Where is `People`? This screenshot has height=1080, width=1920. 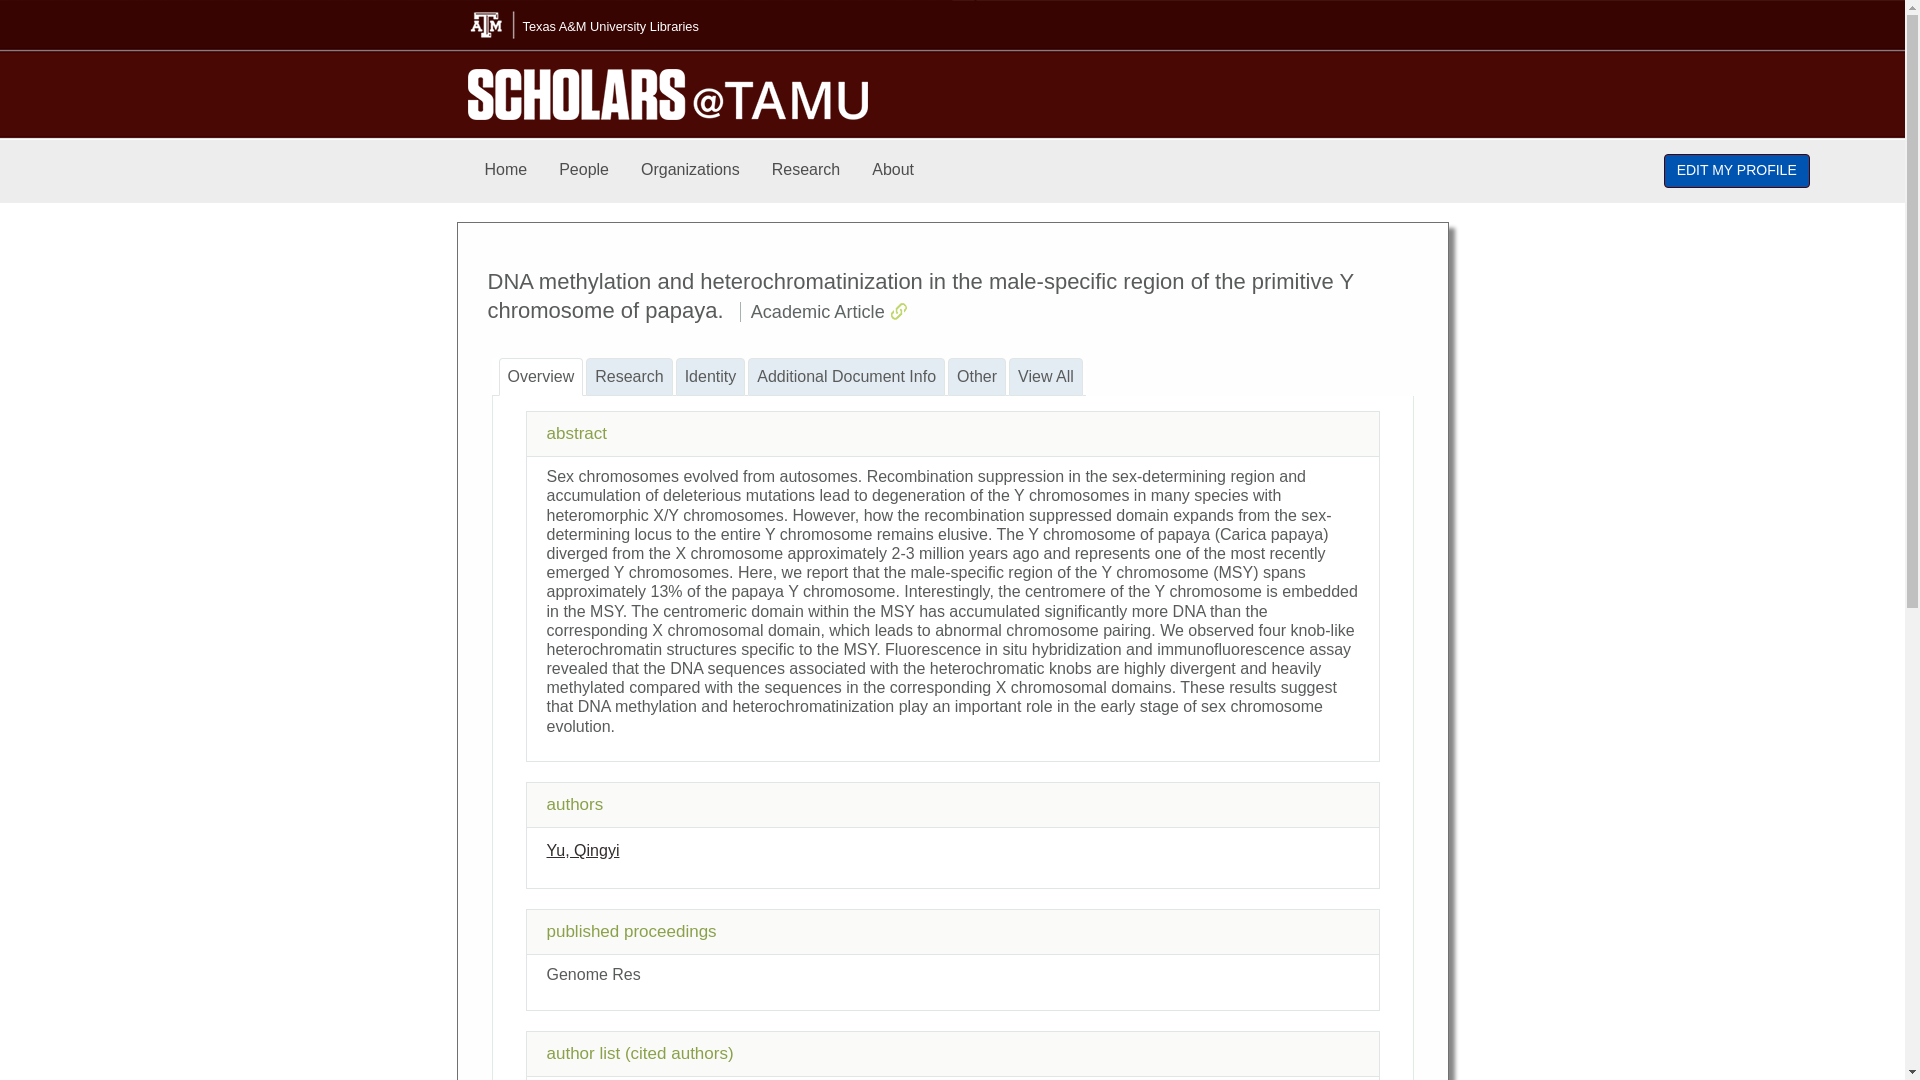
People is located at coordinates (584, 170).